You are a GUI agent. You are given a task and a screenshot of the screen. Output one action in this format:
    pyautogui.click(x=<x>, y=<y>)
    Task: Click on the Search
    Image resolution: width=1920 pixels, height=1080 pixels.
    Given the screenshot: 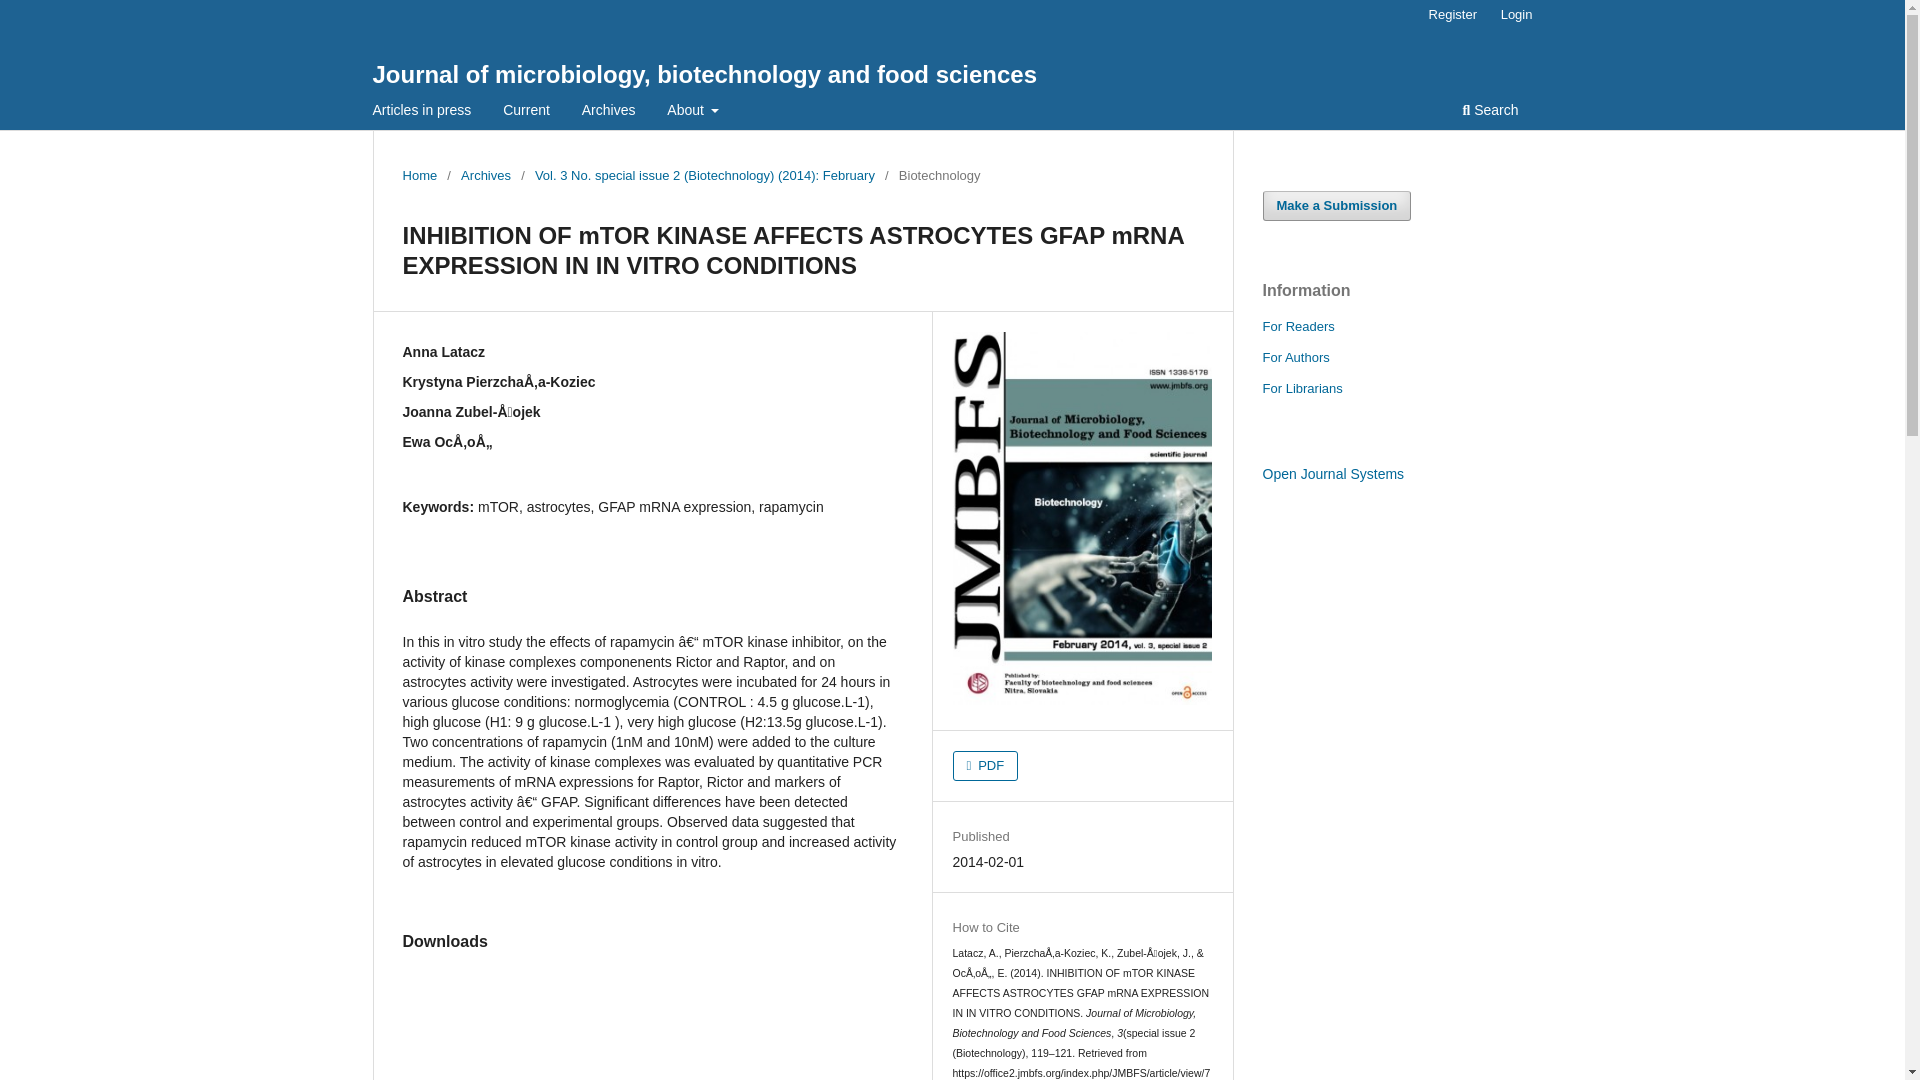 What is the action you would take?
    pyautogui.click(x=1490, y=112)
    